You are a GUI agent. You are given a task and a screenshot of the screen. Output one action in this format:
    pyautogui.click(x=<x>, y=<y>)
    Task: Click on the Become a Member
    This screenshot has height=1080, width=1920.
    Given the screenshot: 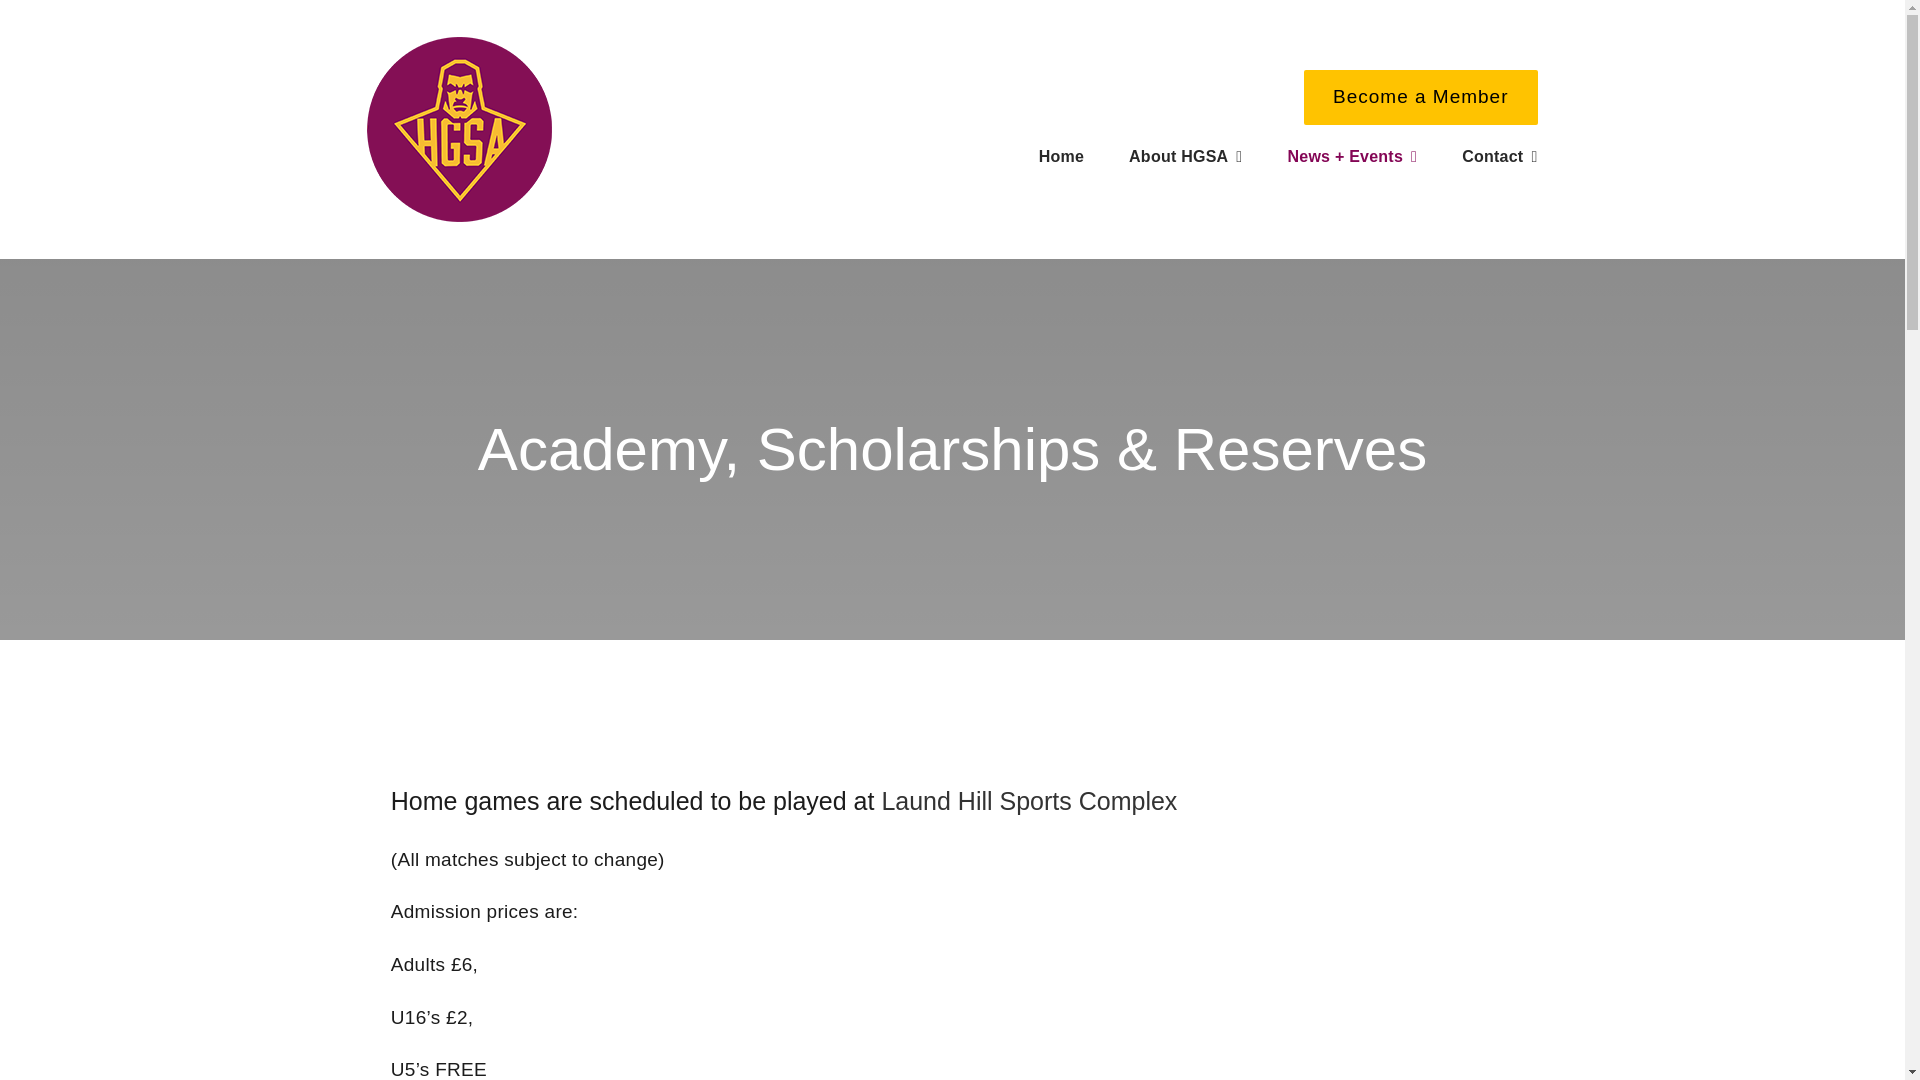 What is the action you would take?
    pyautogui.click(x=1420, y=98)
    